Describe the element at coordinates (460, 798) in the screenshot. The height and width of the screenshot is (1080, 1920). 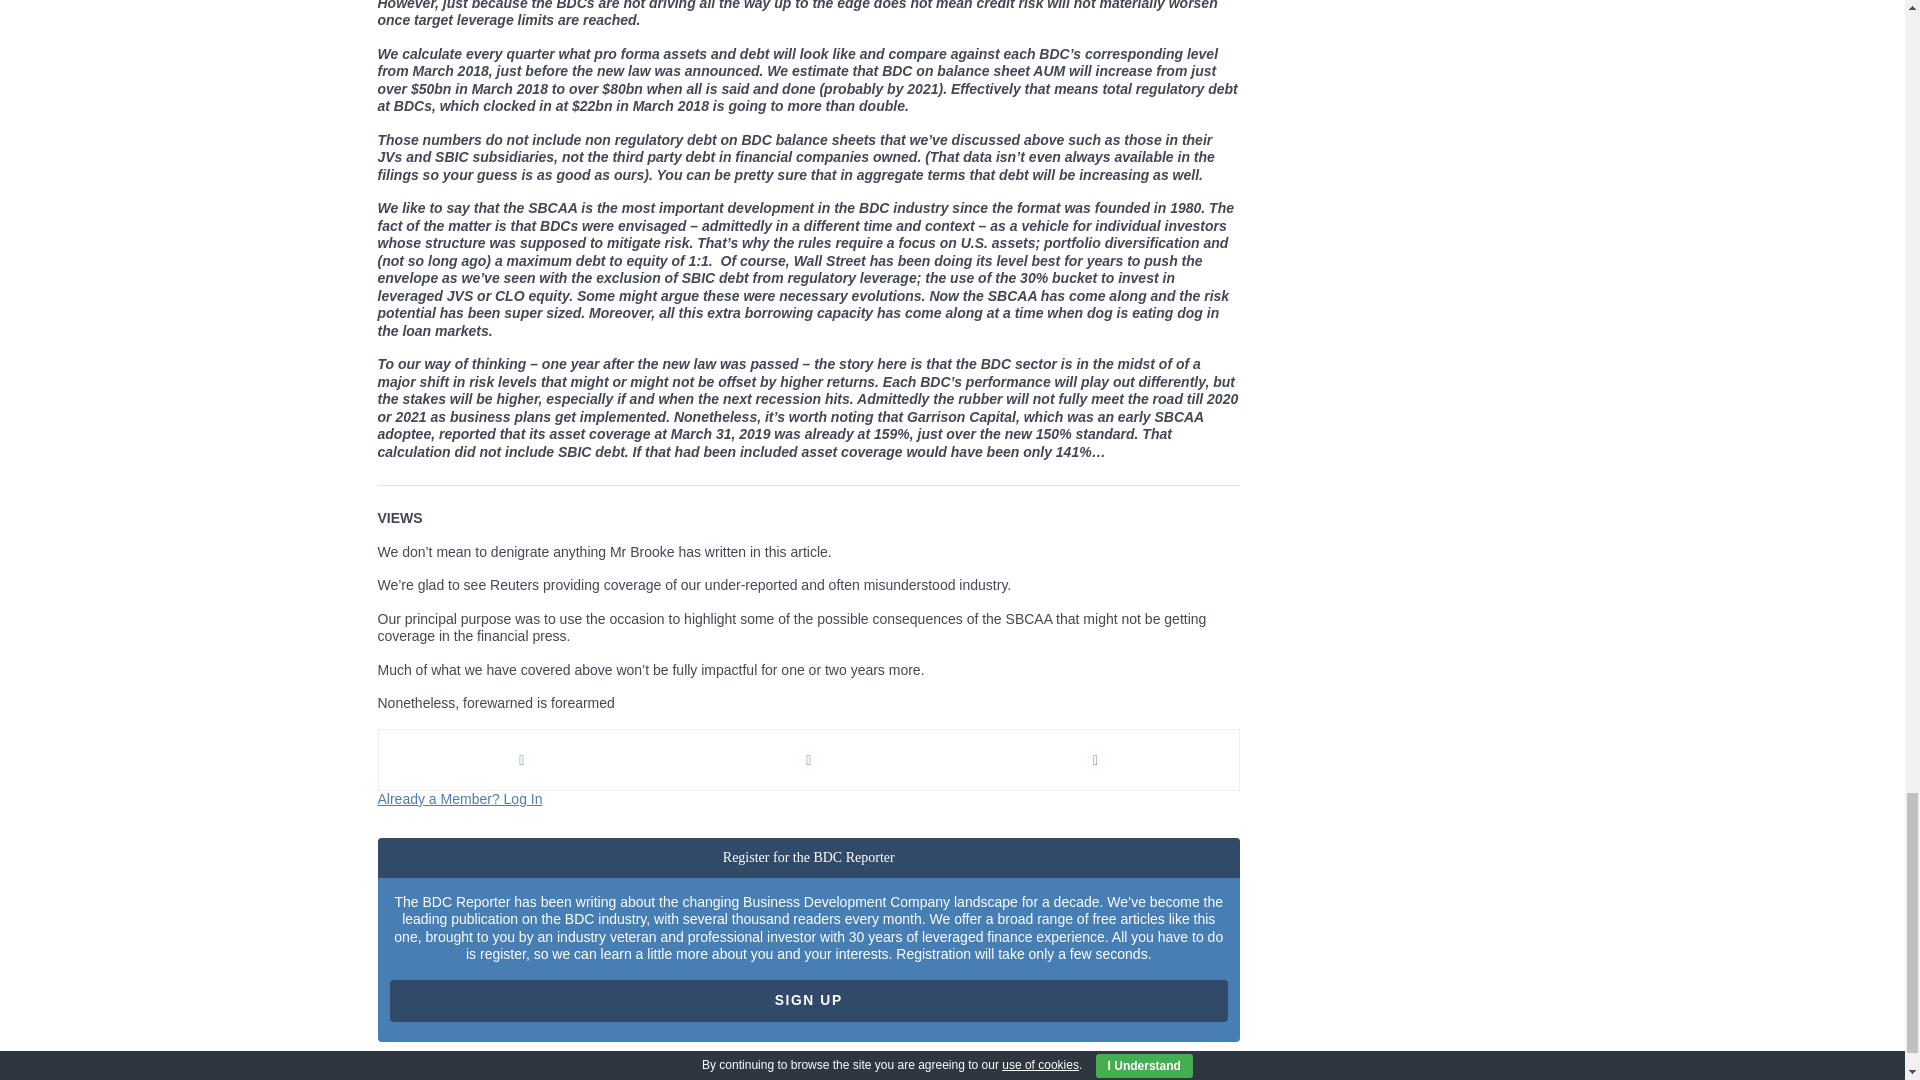
I see `Already a Member? Log In` at that location.